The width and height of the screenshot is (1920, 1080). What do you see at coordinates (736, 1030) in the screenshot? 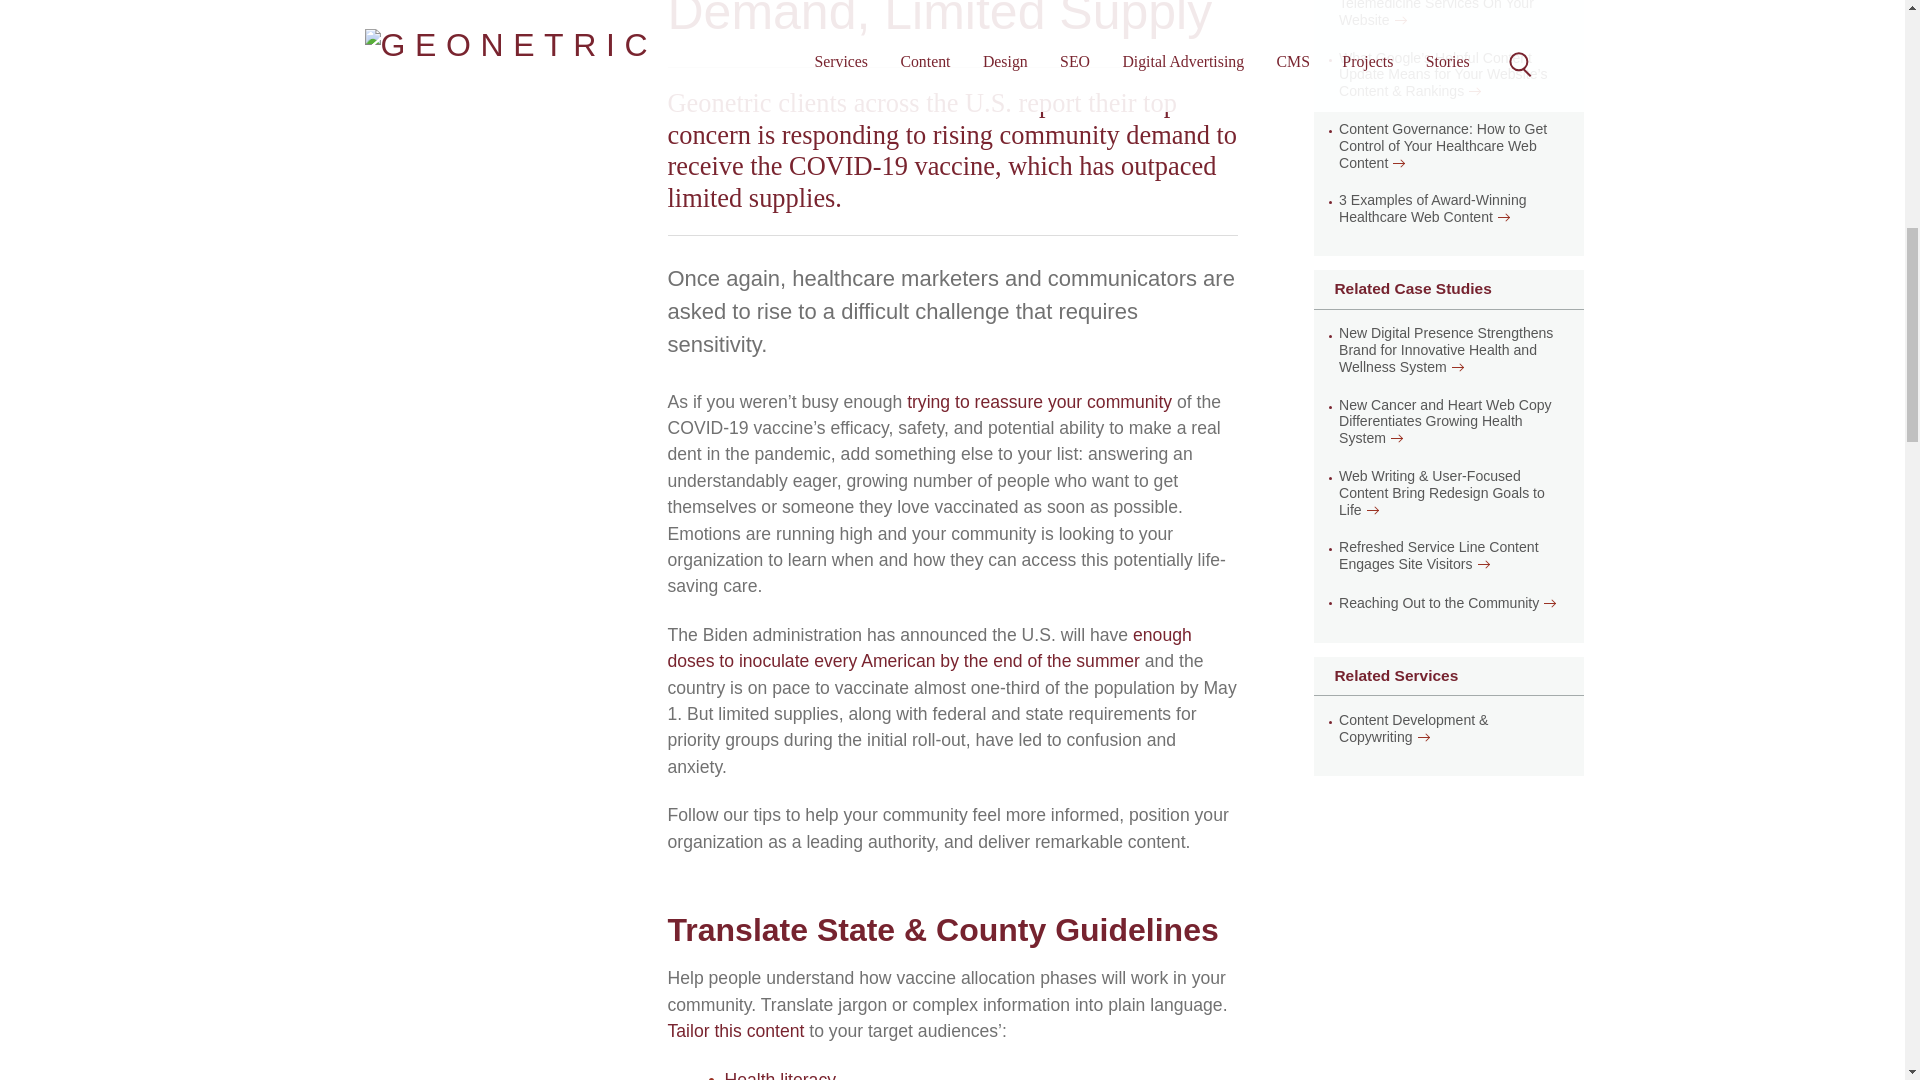
I see `Tailor this content` at bounding box center [736, 1030].